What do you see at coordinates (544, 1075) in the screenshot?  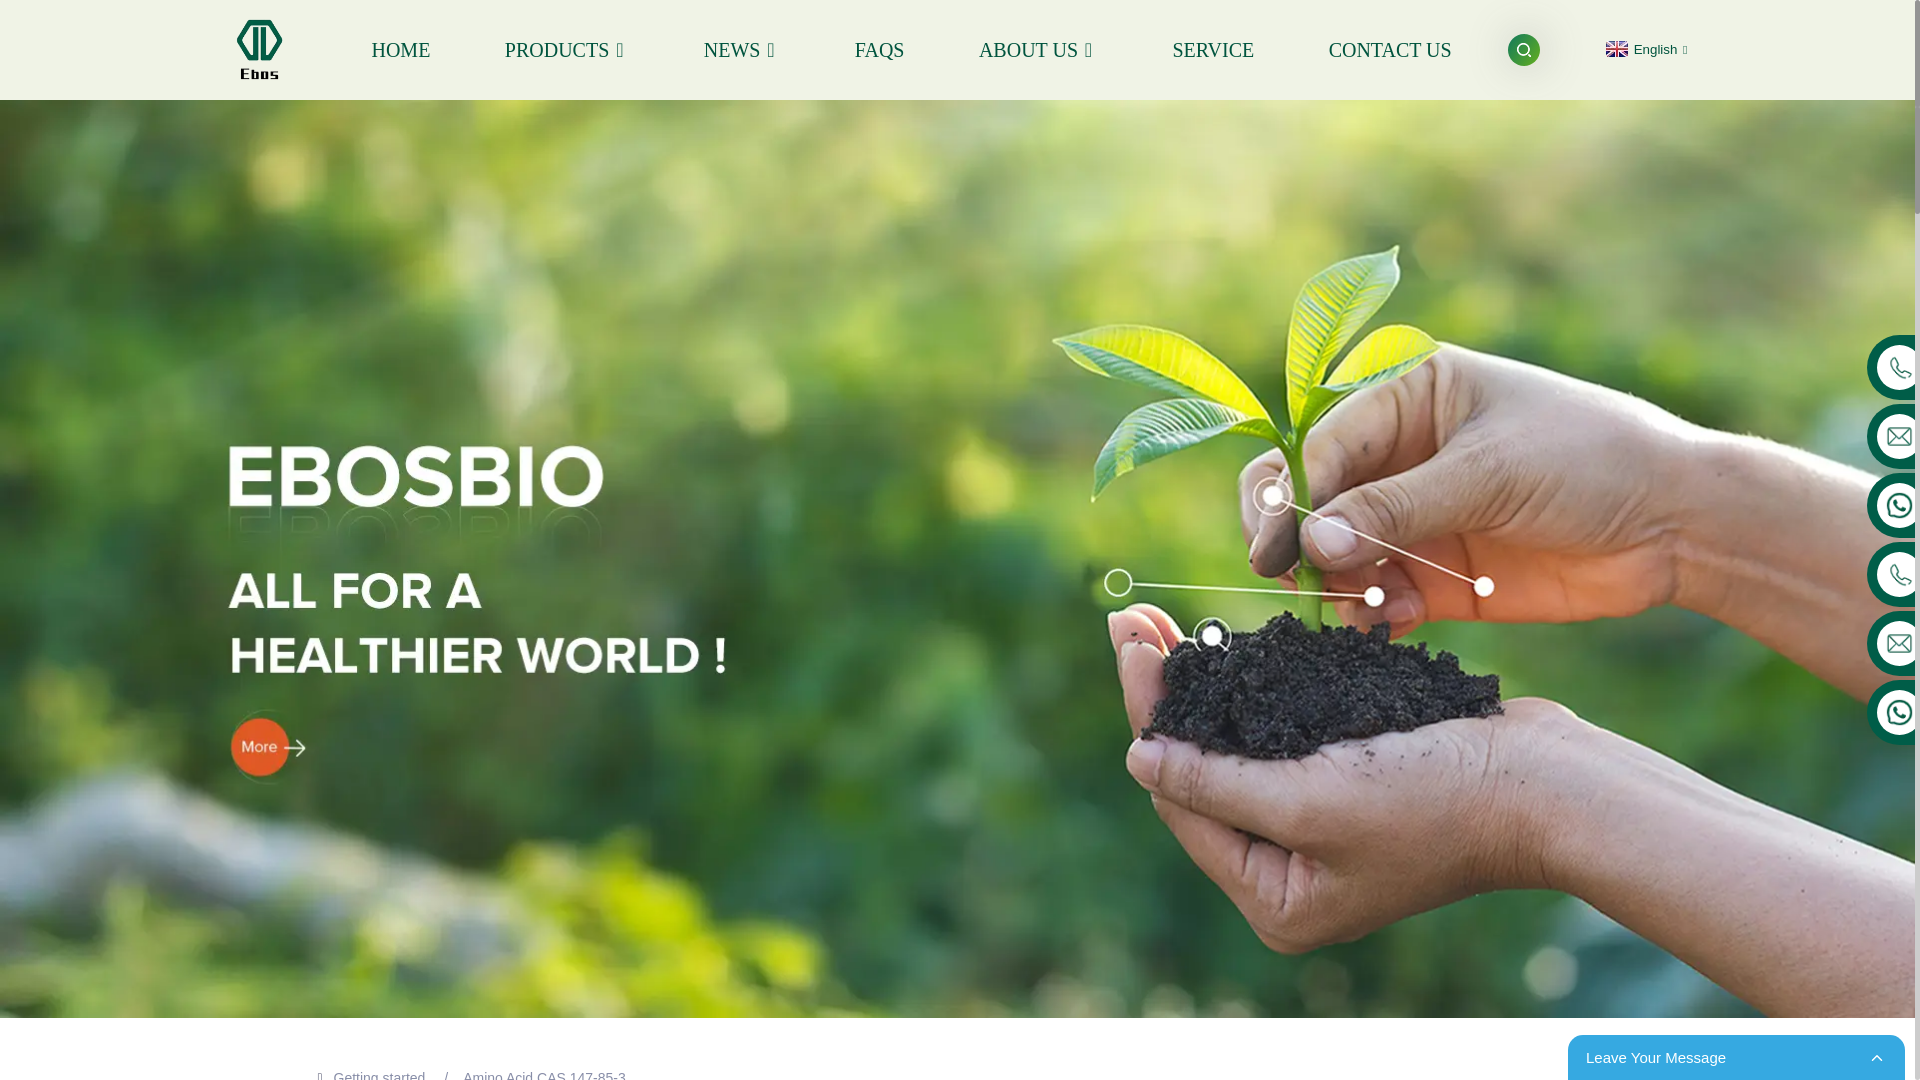 I see `Amino Acid CAS 147-85-3` at bounding box center [544, 1075].